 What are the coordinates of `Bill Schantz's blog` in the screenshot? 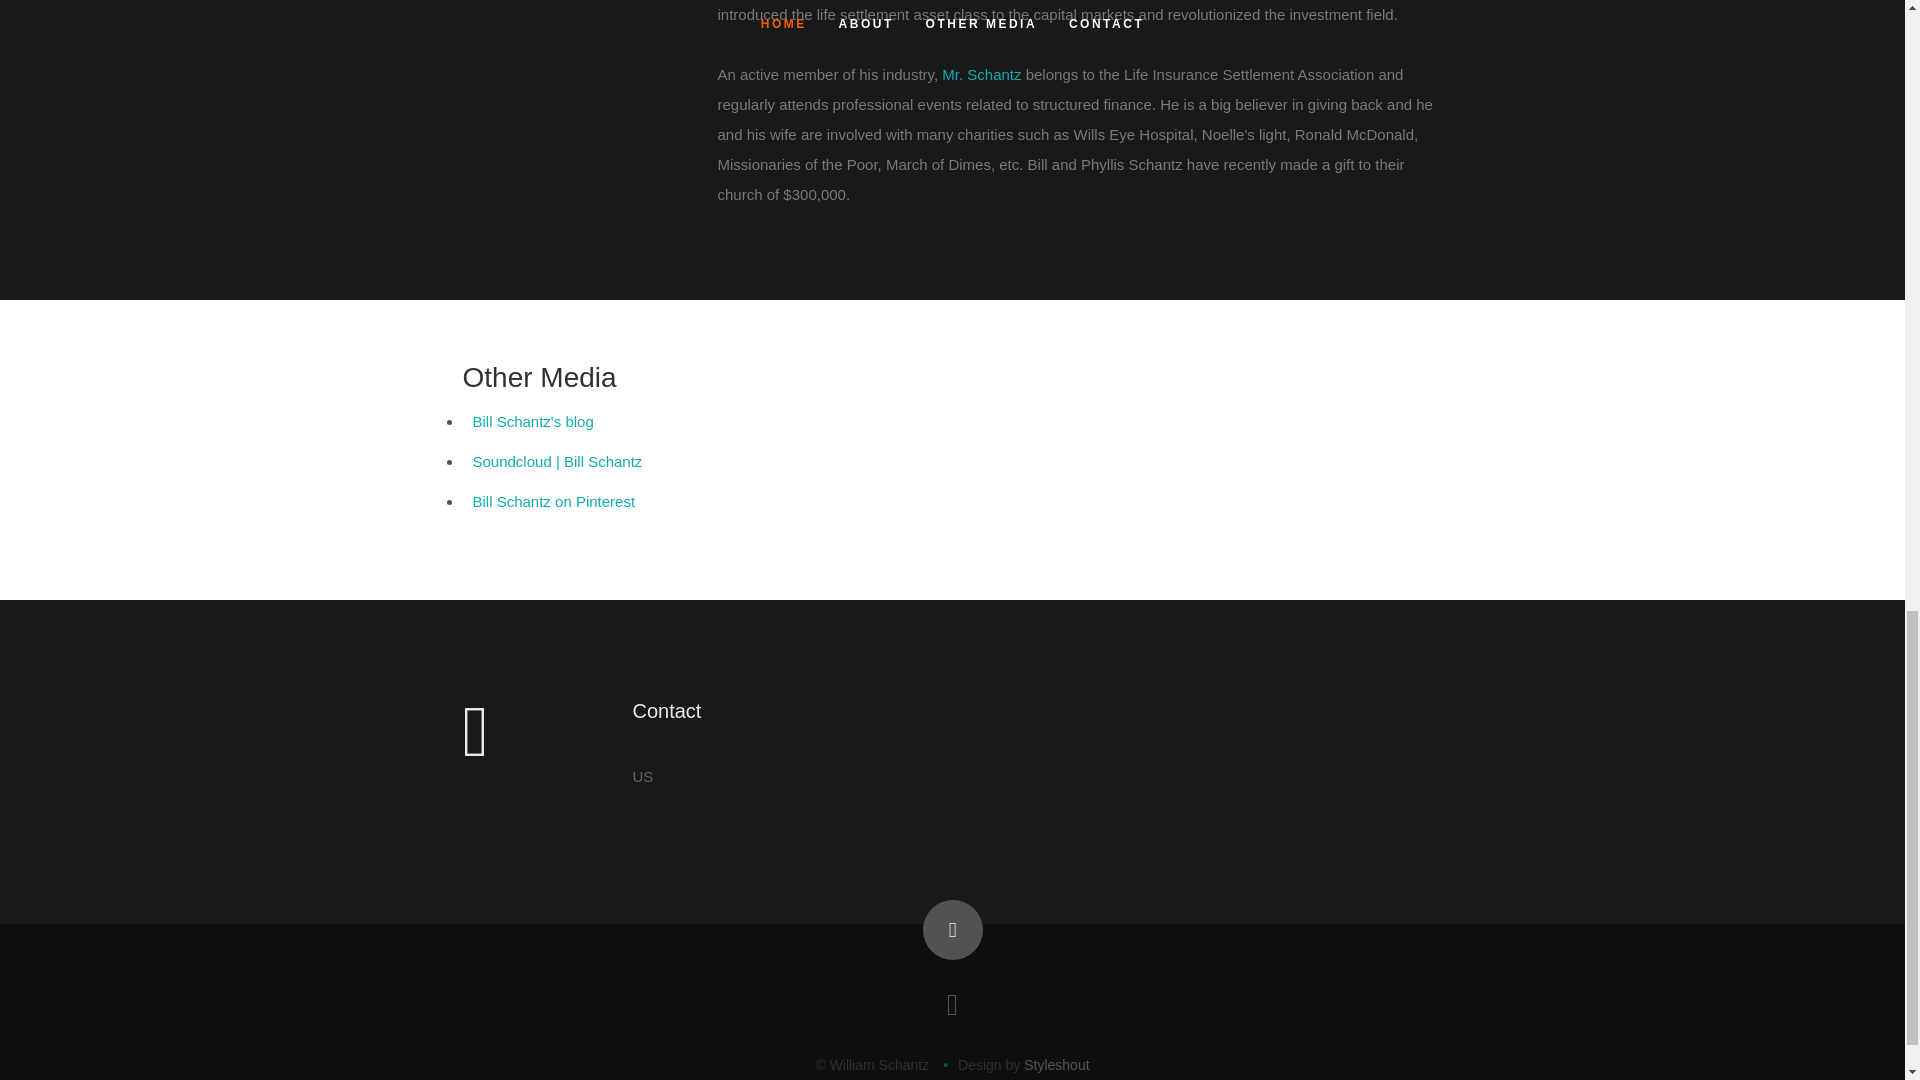 It's located at (532, 420).